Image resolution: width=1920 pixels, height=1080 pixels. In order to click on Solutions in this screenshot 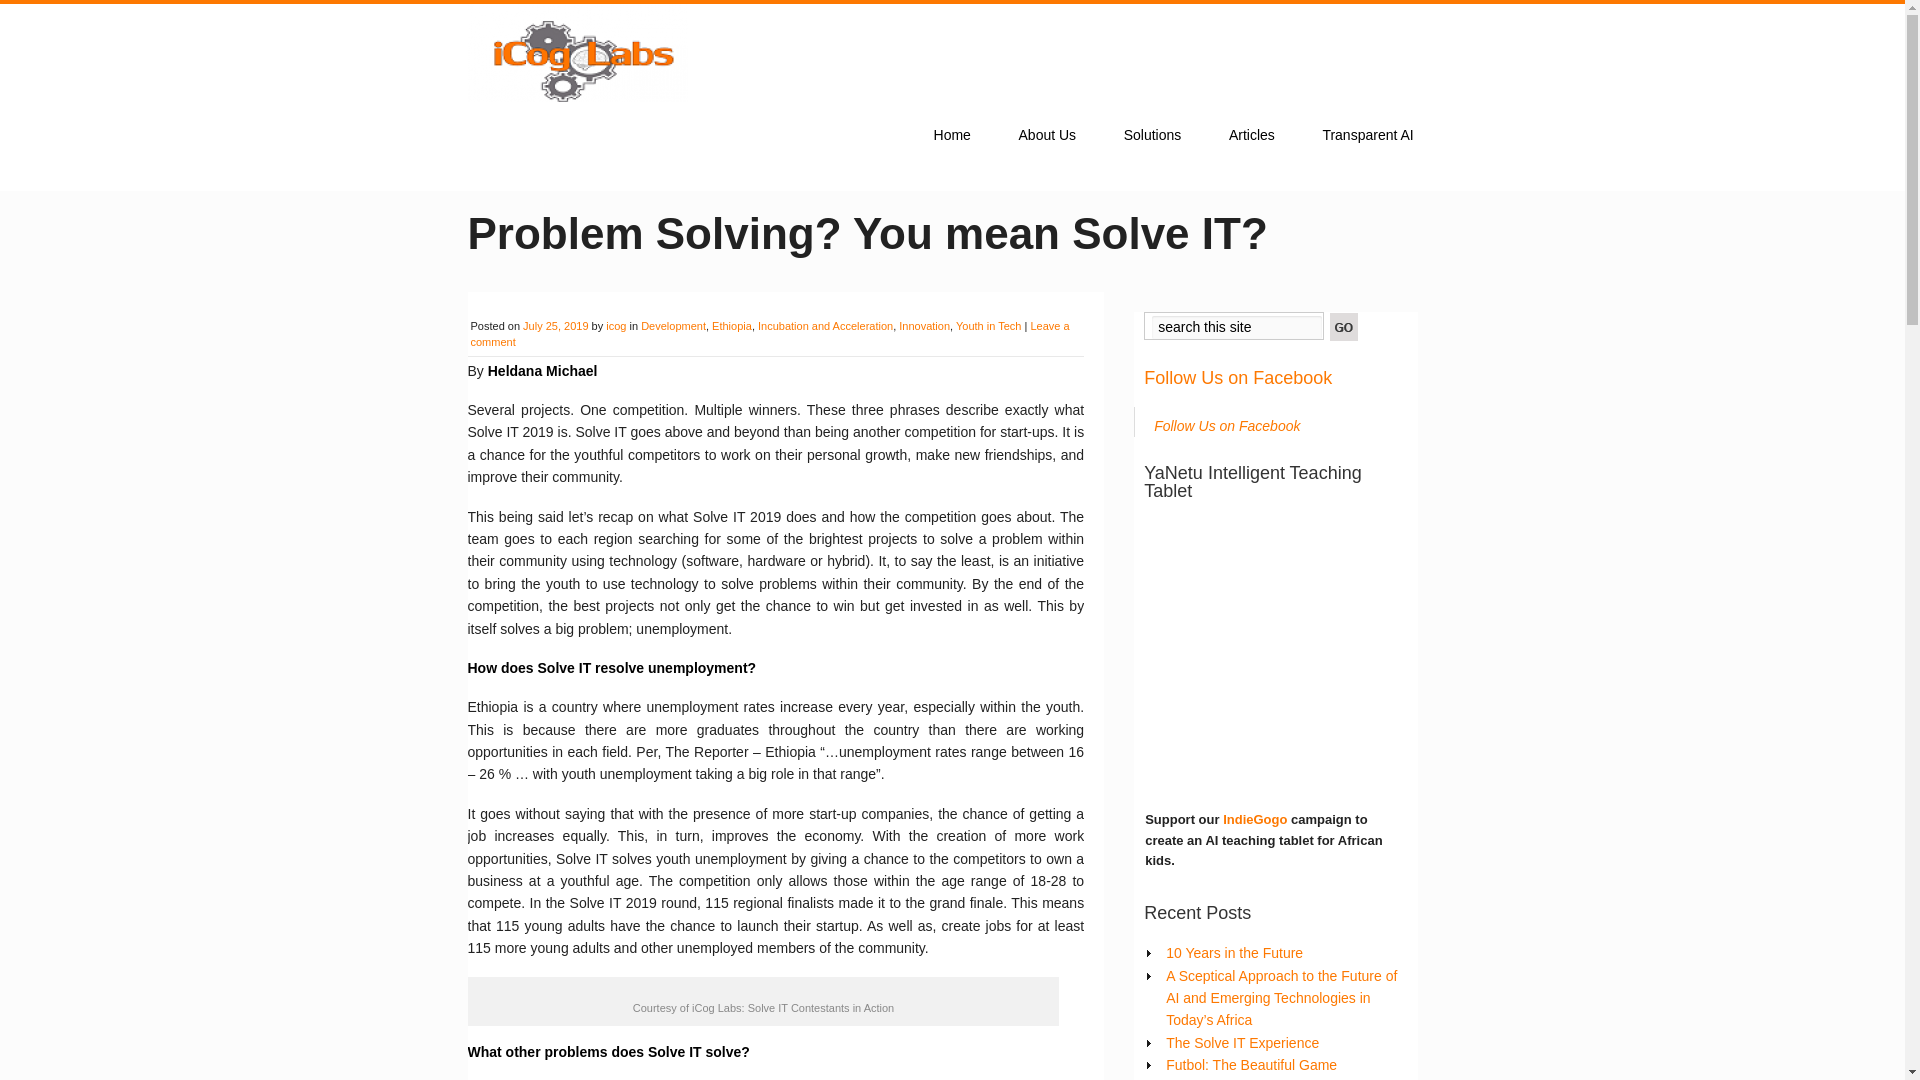, I will do `click(1152, 134)`.